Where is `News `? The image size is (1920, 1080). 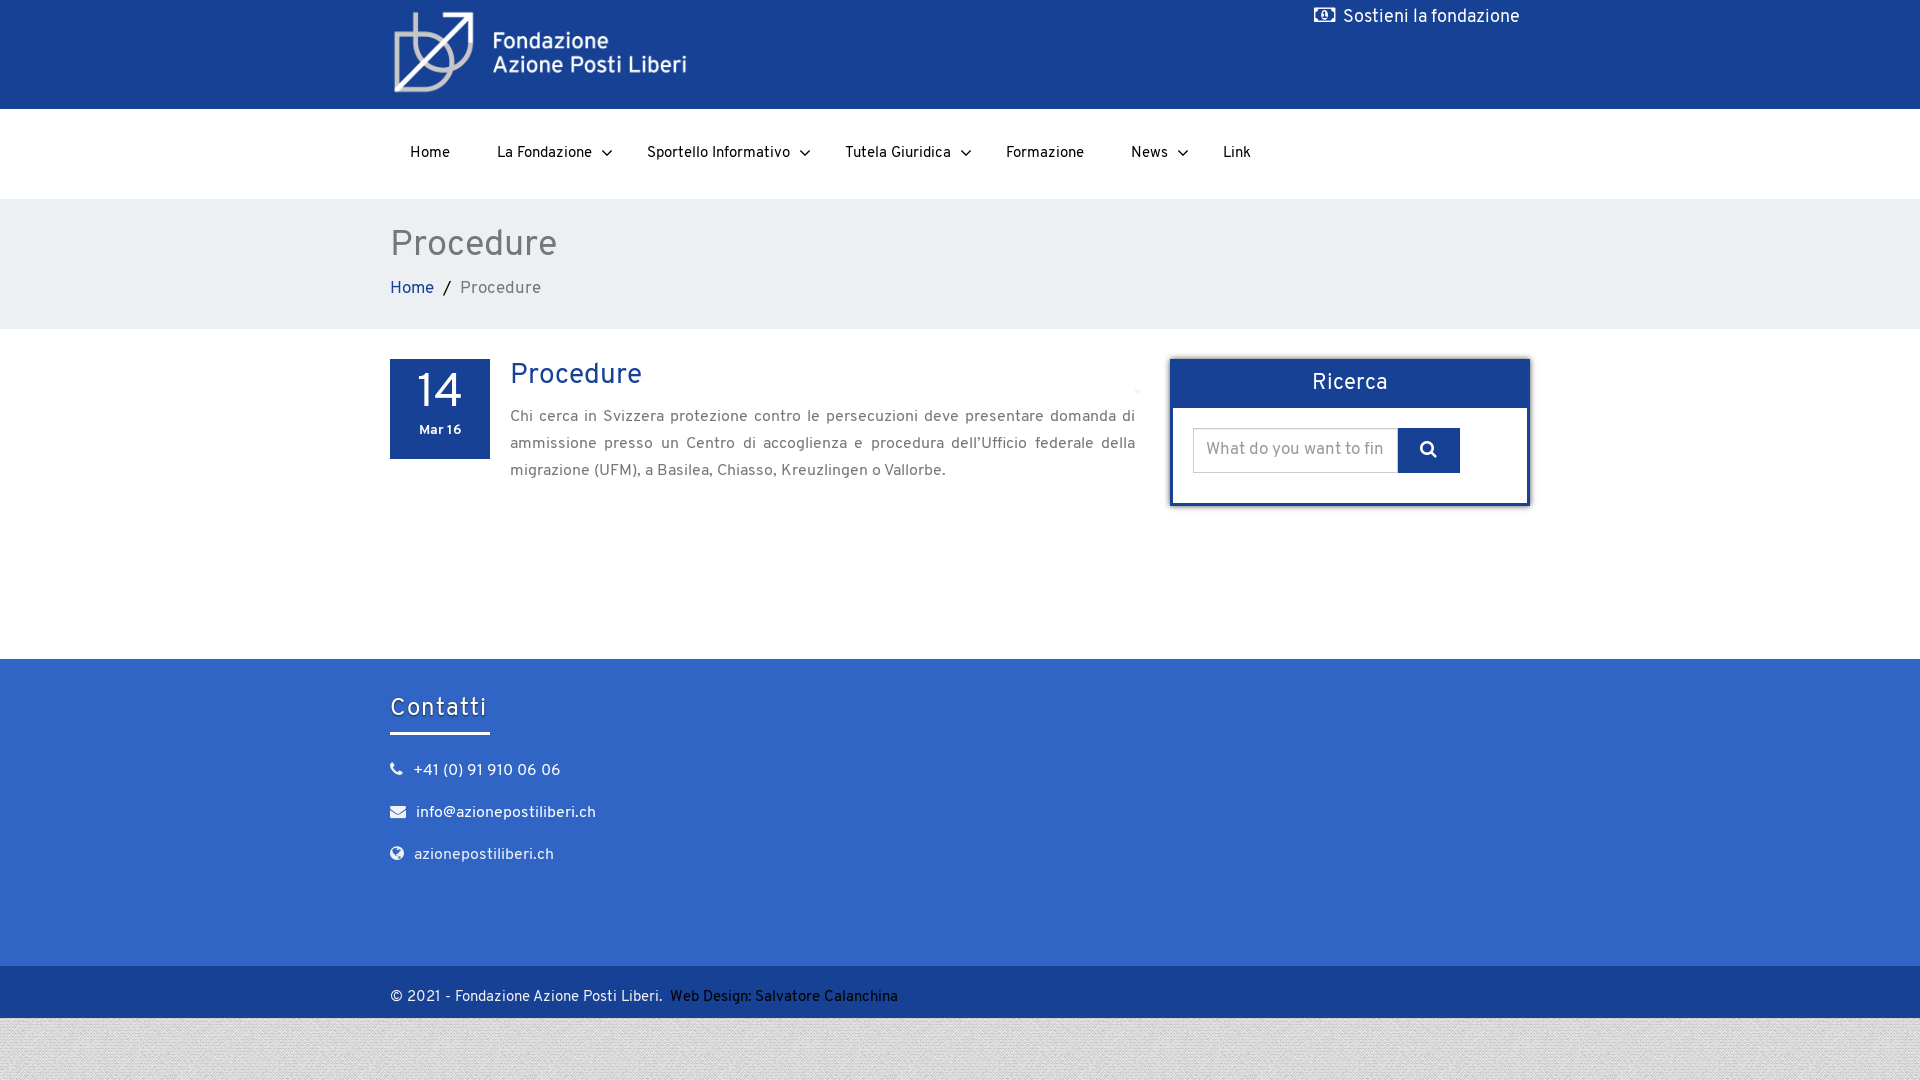 News  is located at coordinates (1154, 154).